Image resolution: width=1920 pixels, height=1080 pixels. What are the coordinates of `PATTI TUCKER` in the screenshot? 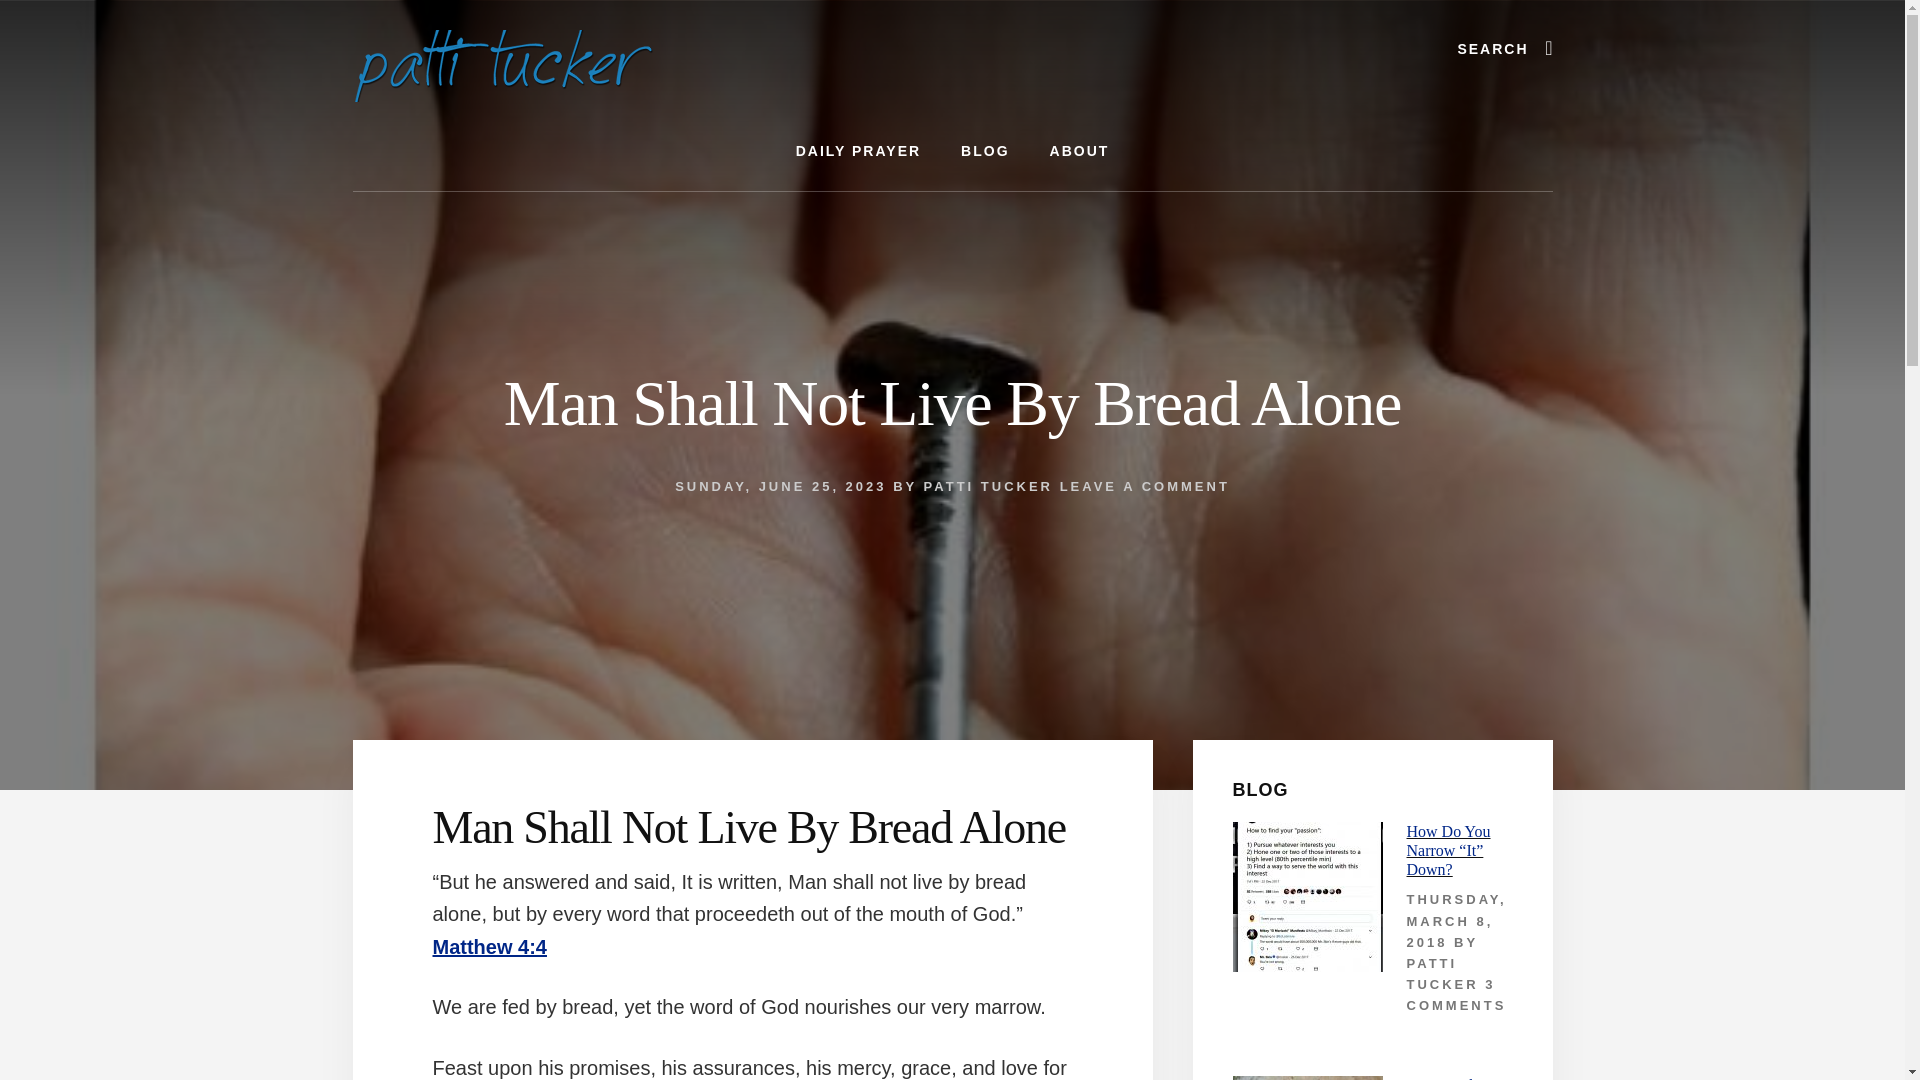 It's located at (988, 486).